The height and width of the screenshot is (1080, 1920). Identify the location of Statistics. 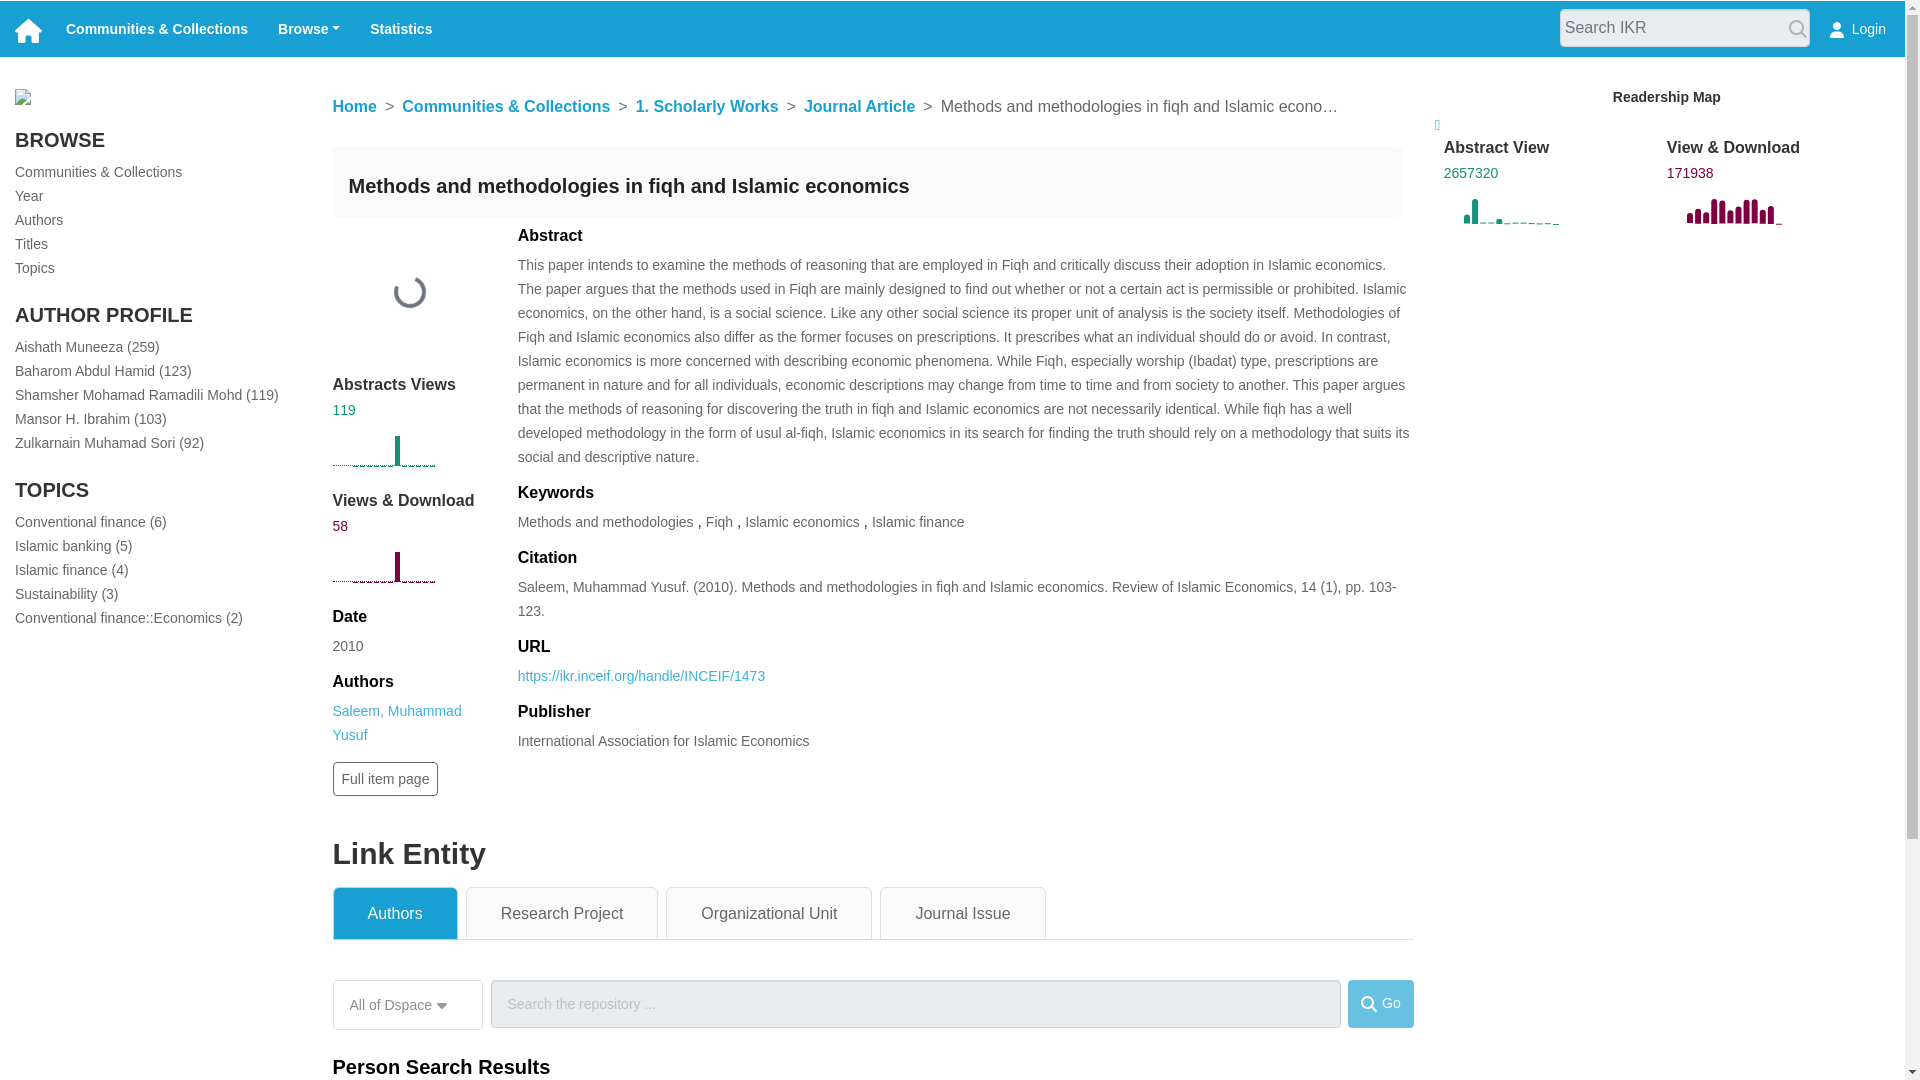
(400, 28).